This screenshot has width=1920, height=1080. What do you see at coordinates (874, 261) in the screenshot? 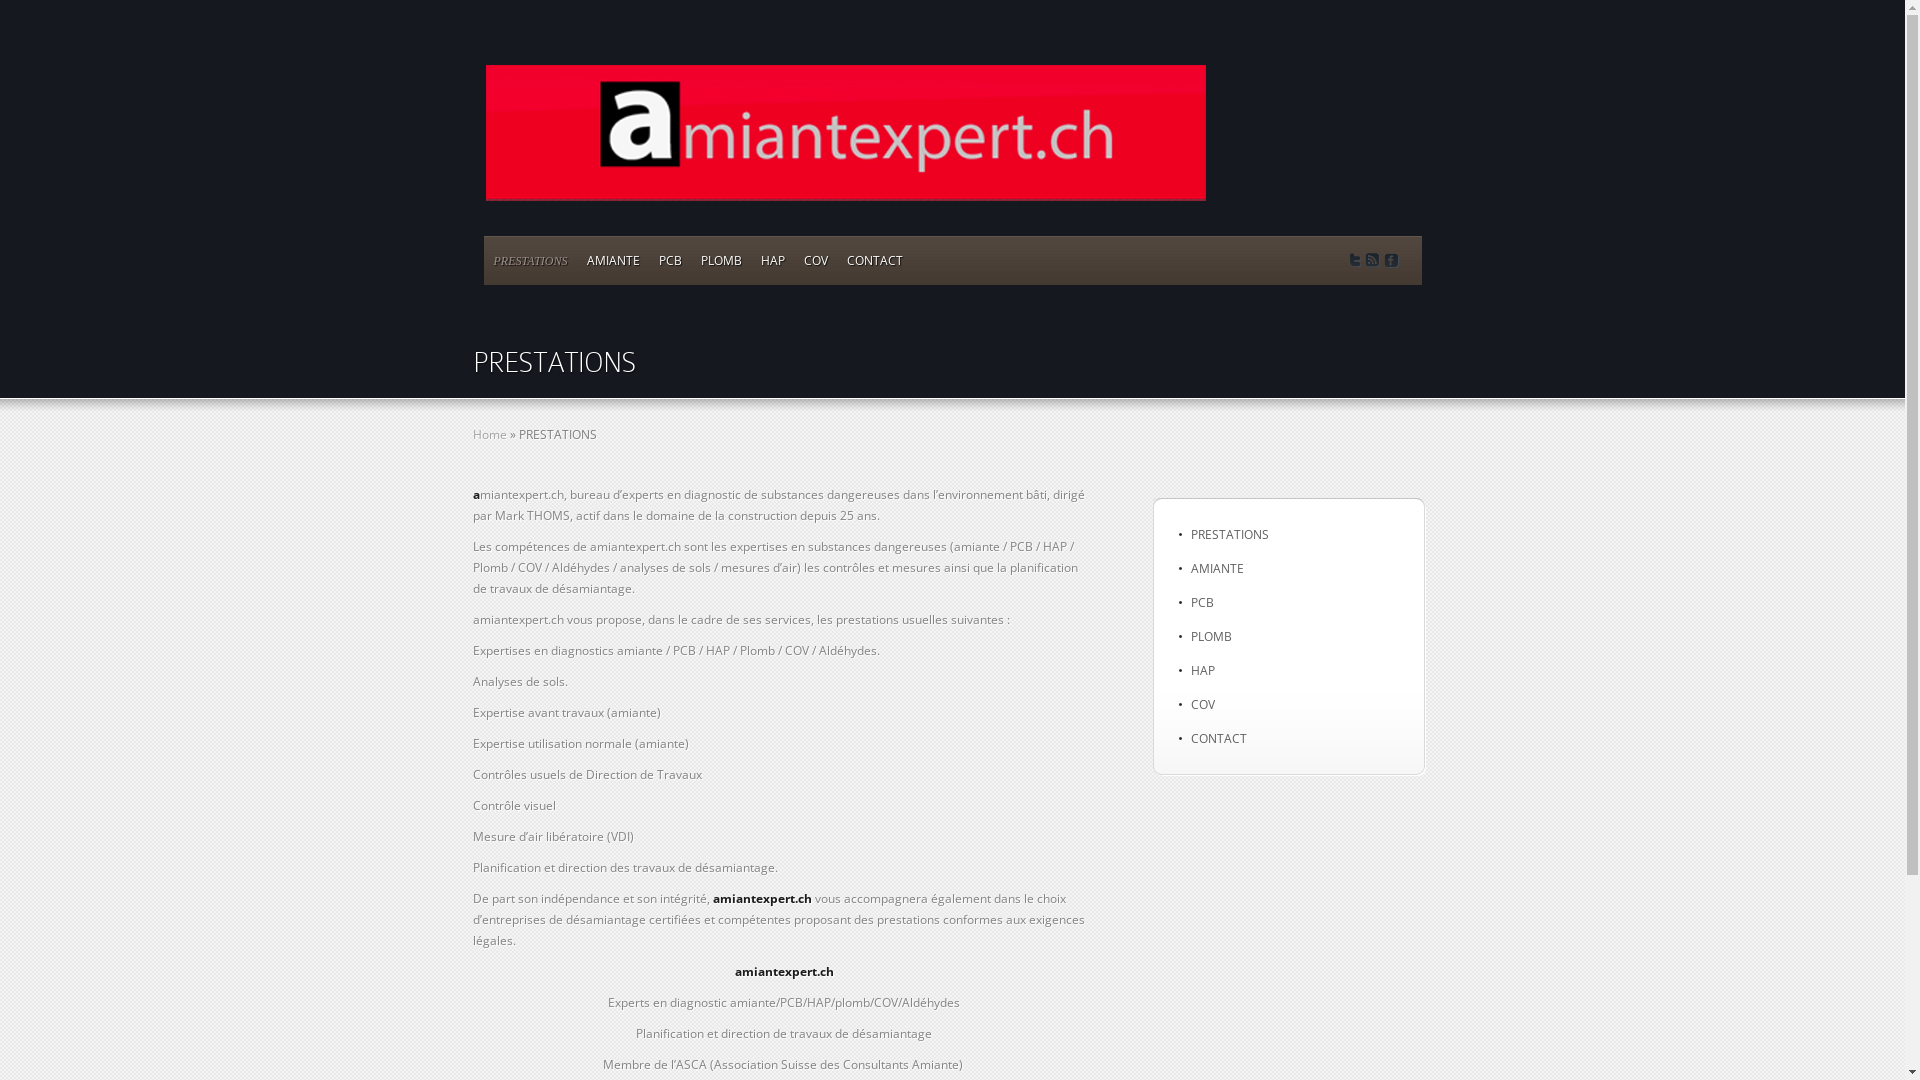
I see `CONTACT` at bounding box center [874, 261].